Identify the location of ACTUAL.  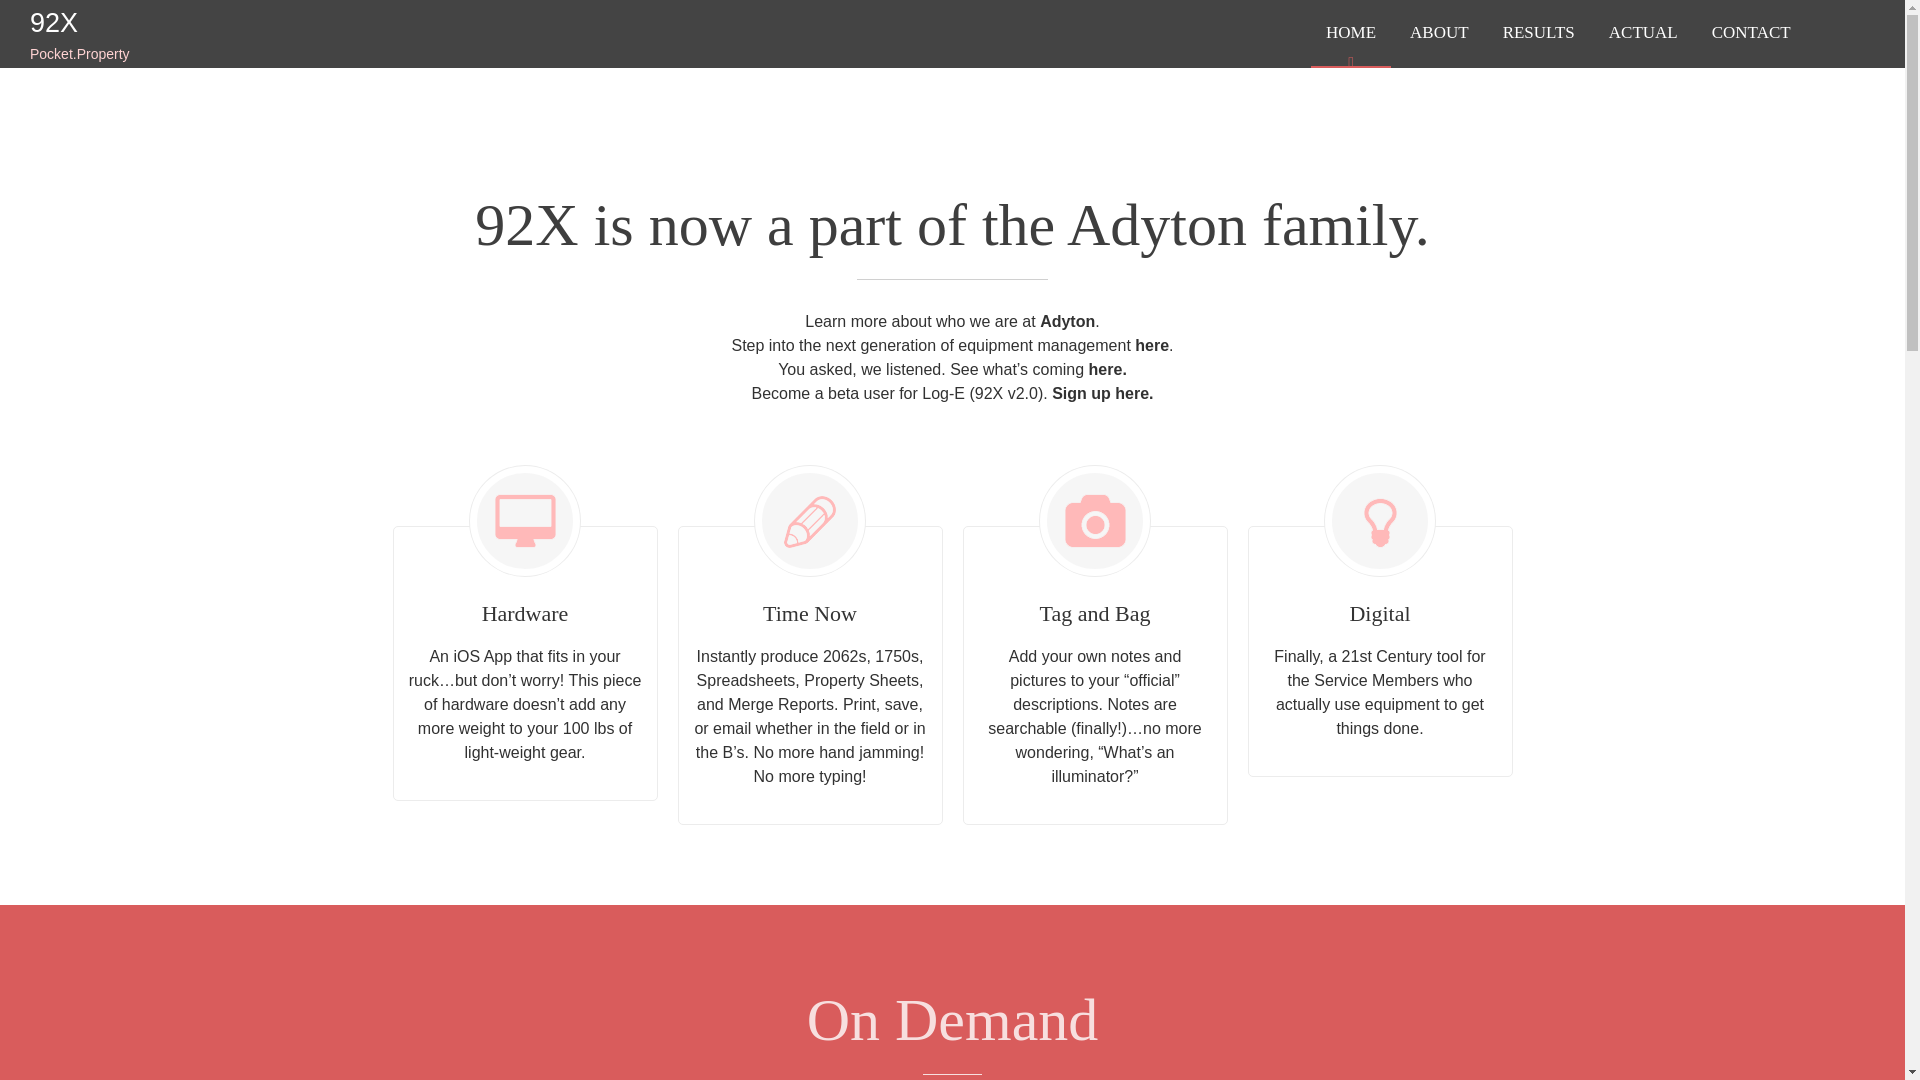
(1379, 624).